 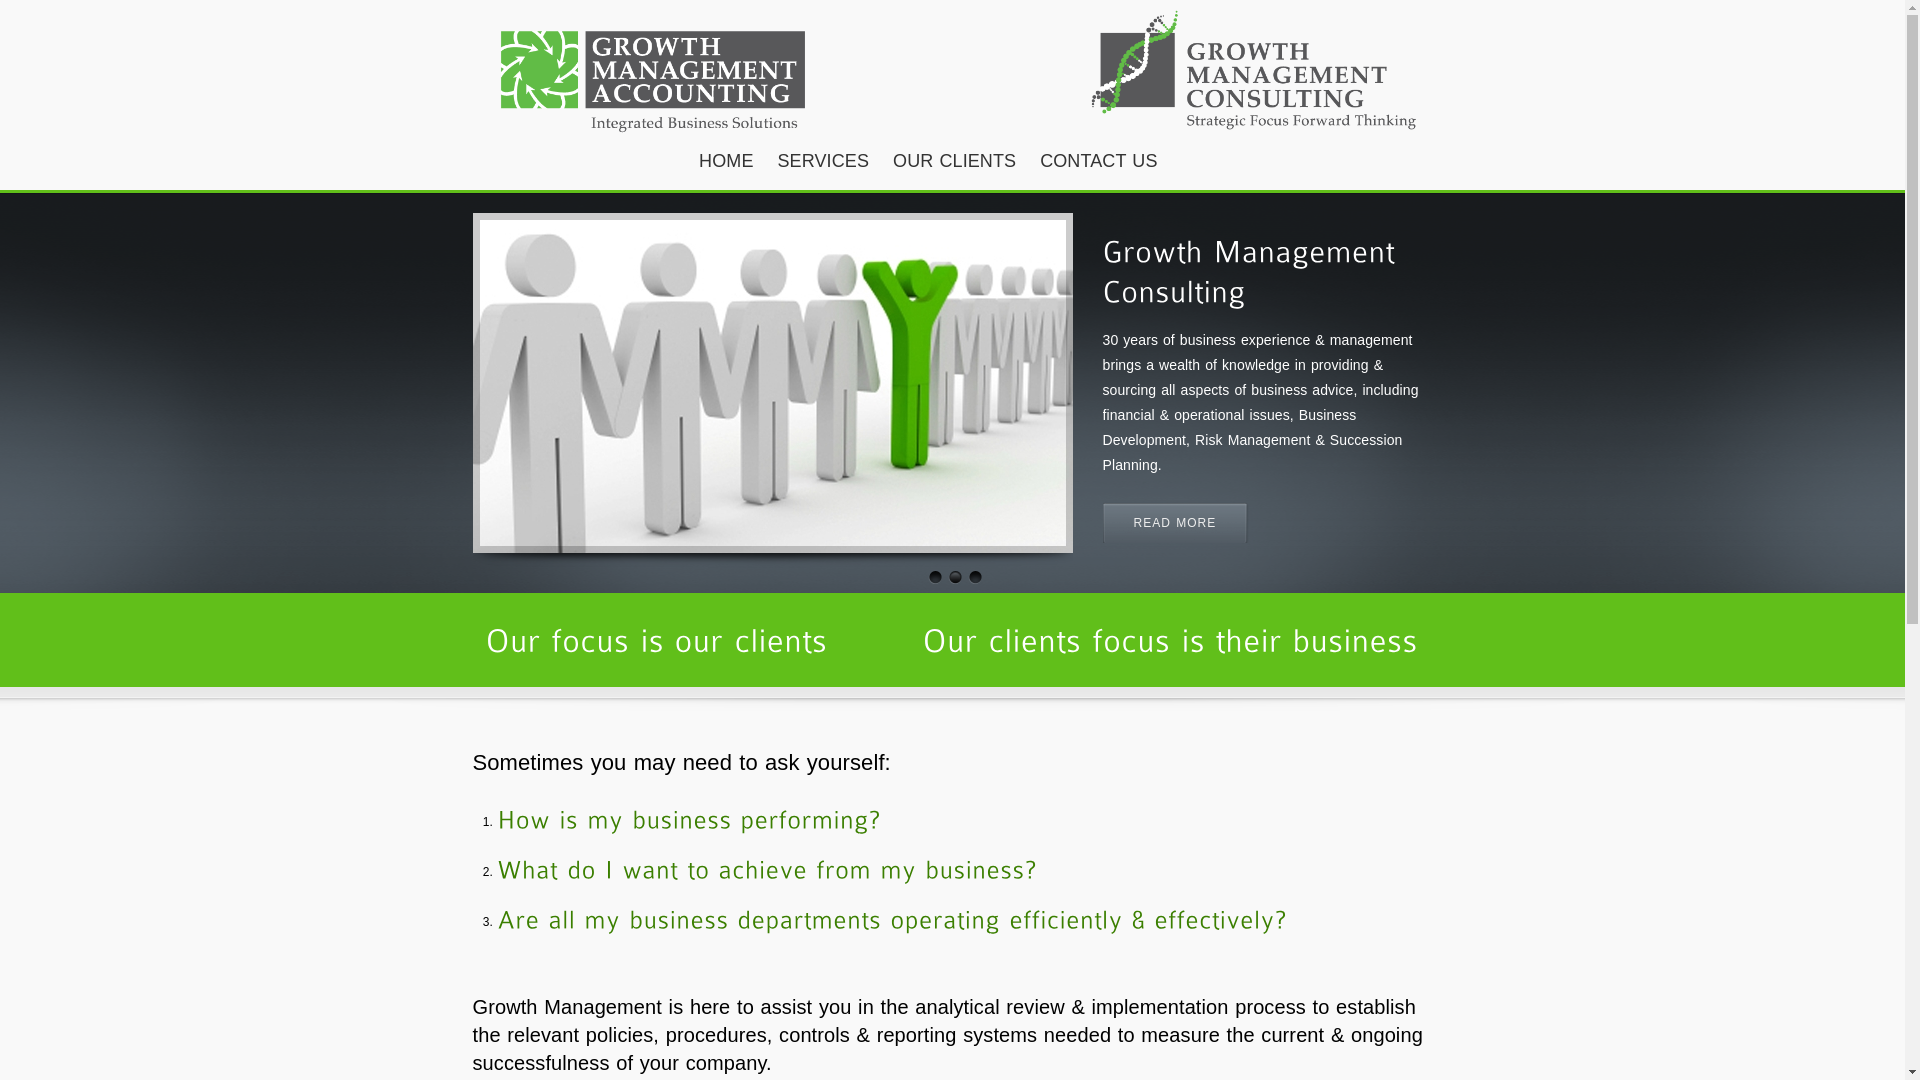 What do you see at coordinates (1098, 162) in the screenshot?
I see `CONTACT US` at bounding box center [1098, 162].